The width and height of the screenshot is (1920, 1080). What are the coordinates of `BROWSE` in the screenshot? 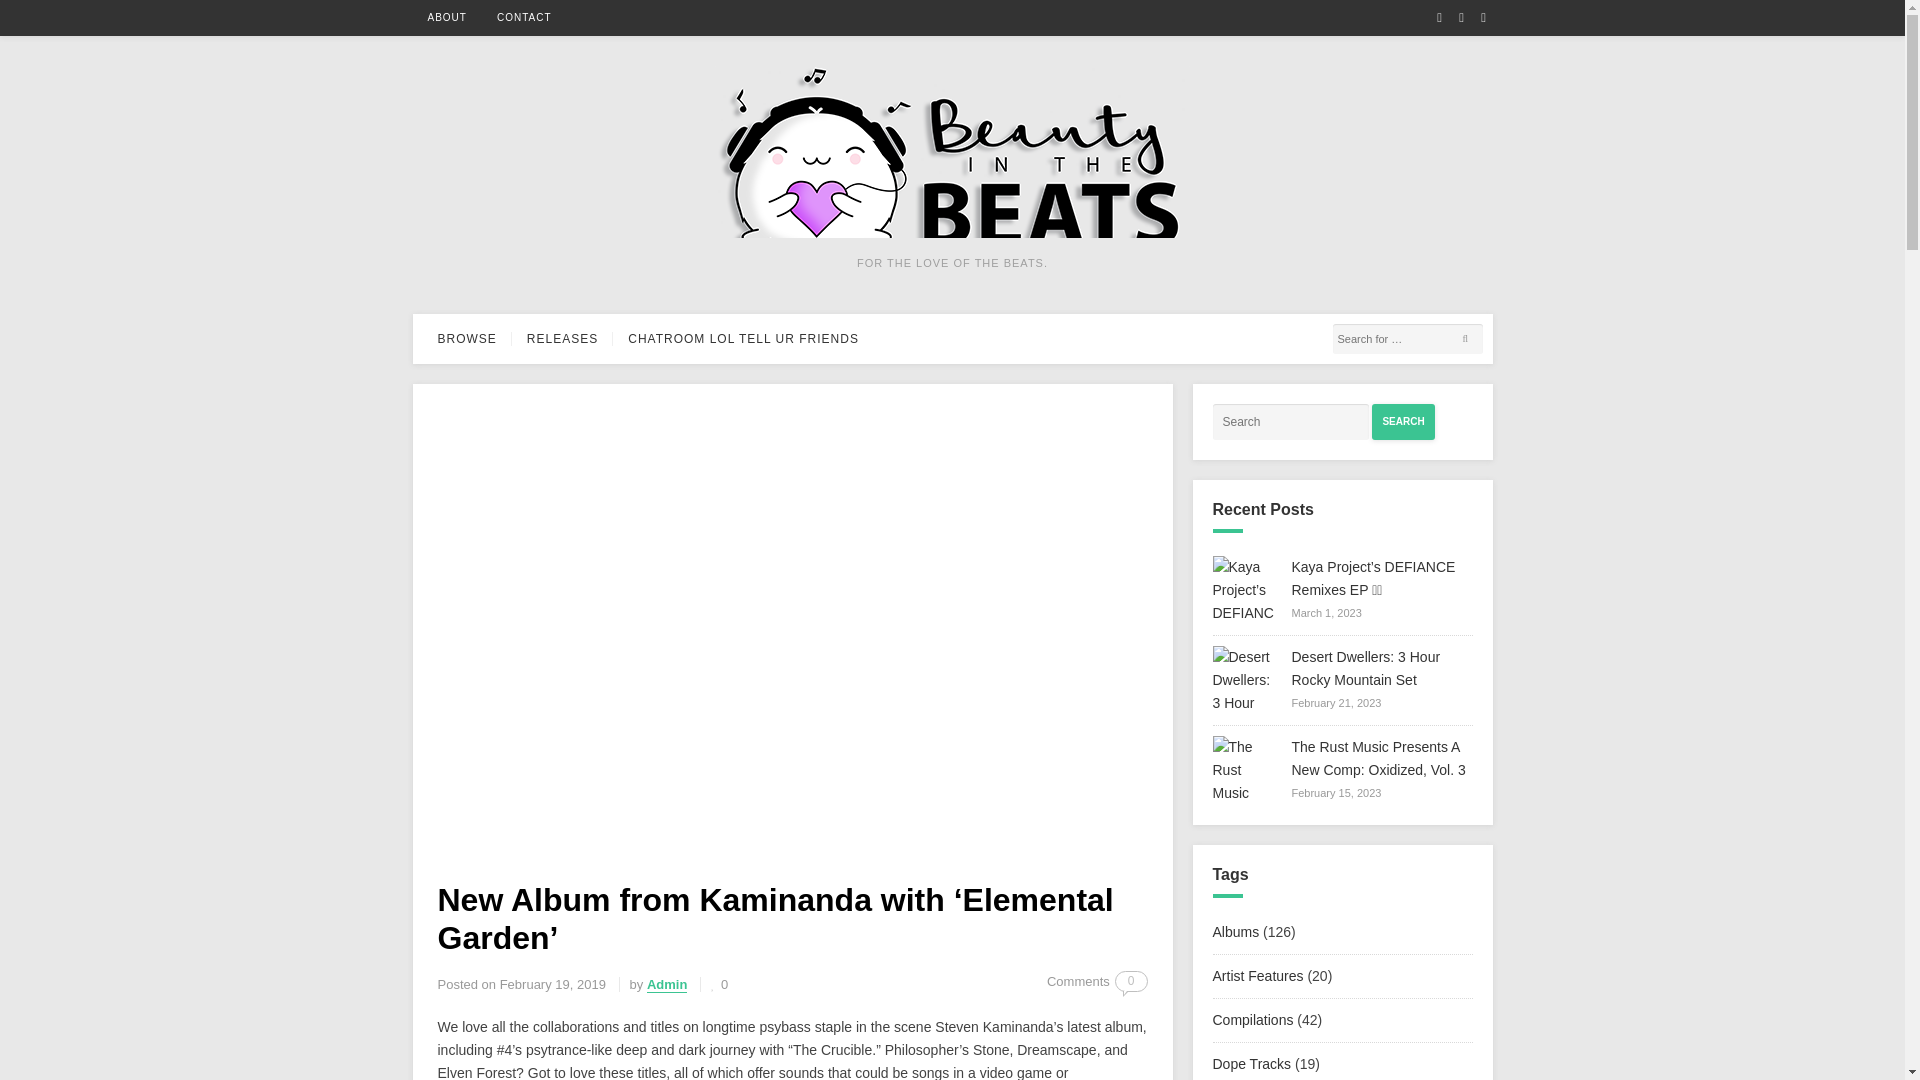 It's located at (466, 338).